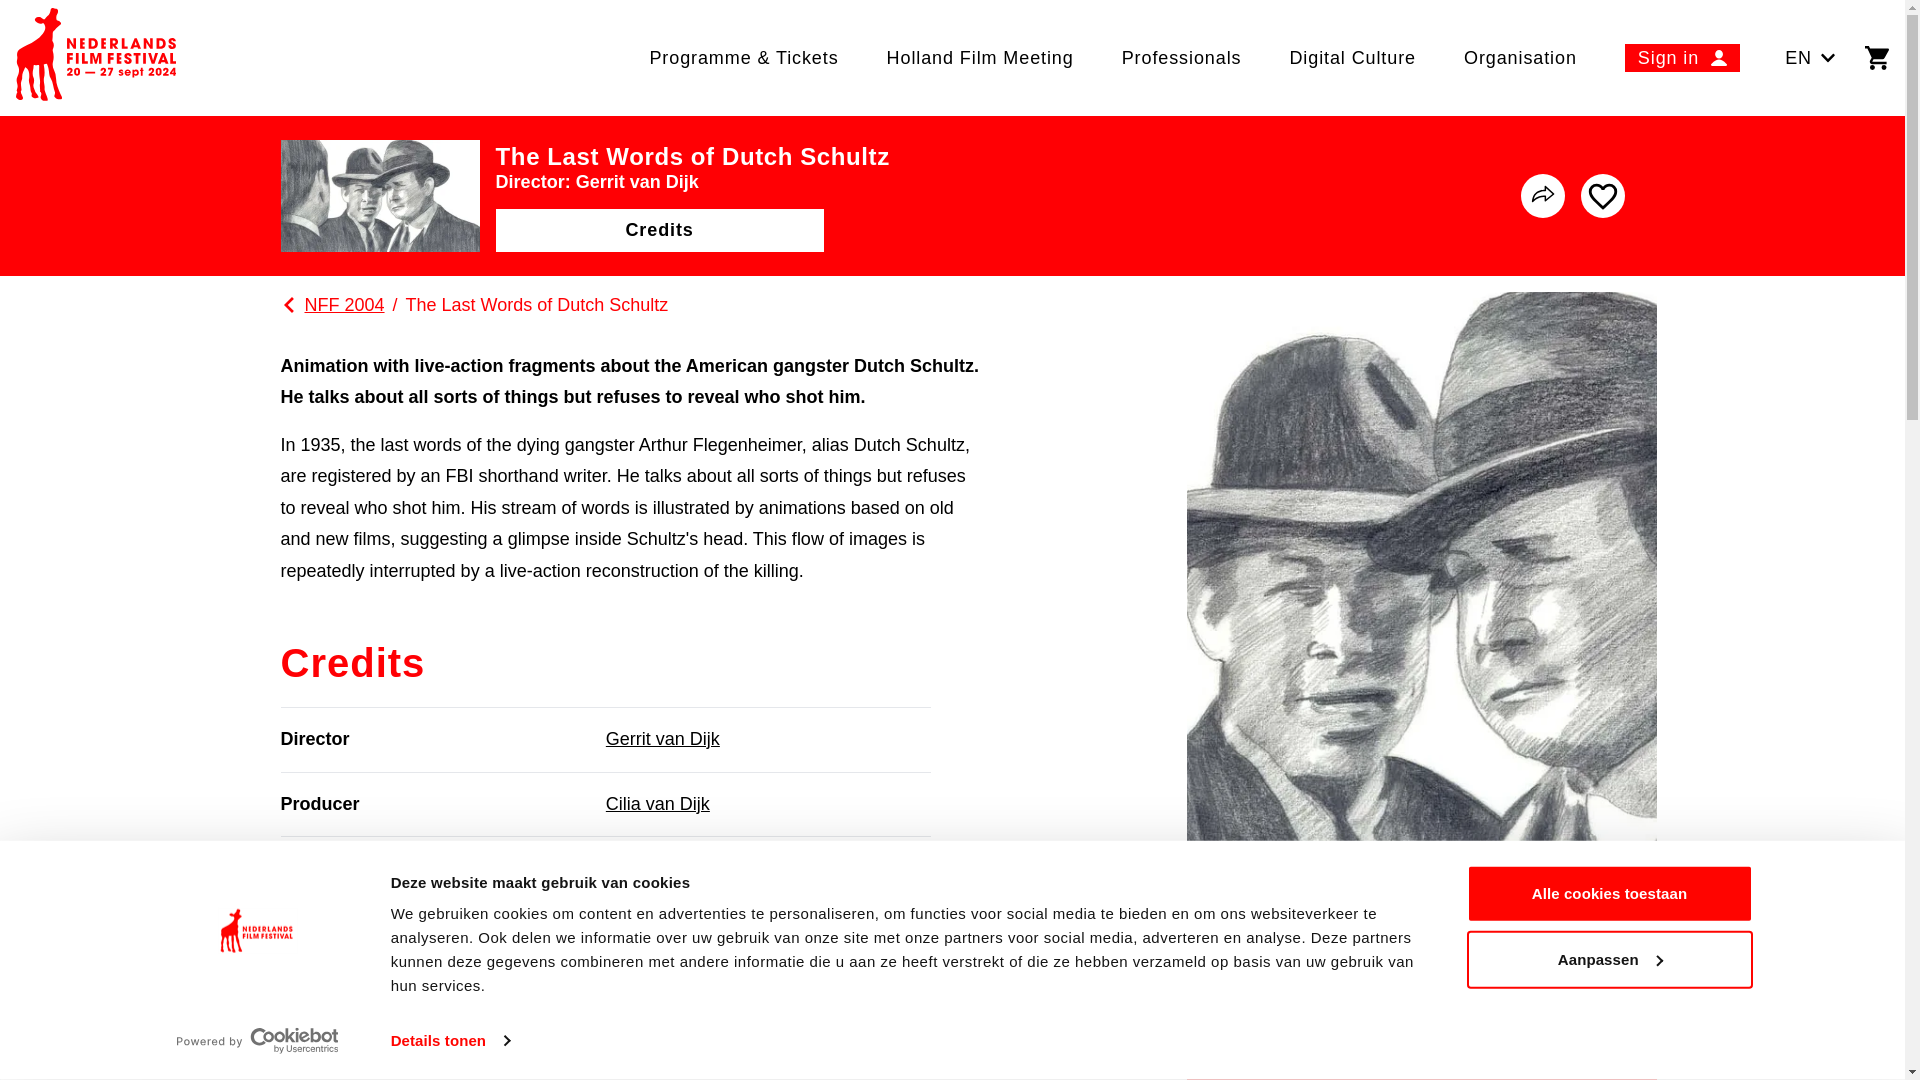 This screenshot has width=1920, height=1080. I want to click on Organisation, so click(1520, 57).